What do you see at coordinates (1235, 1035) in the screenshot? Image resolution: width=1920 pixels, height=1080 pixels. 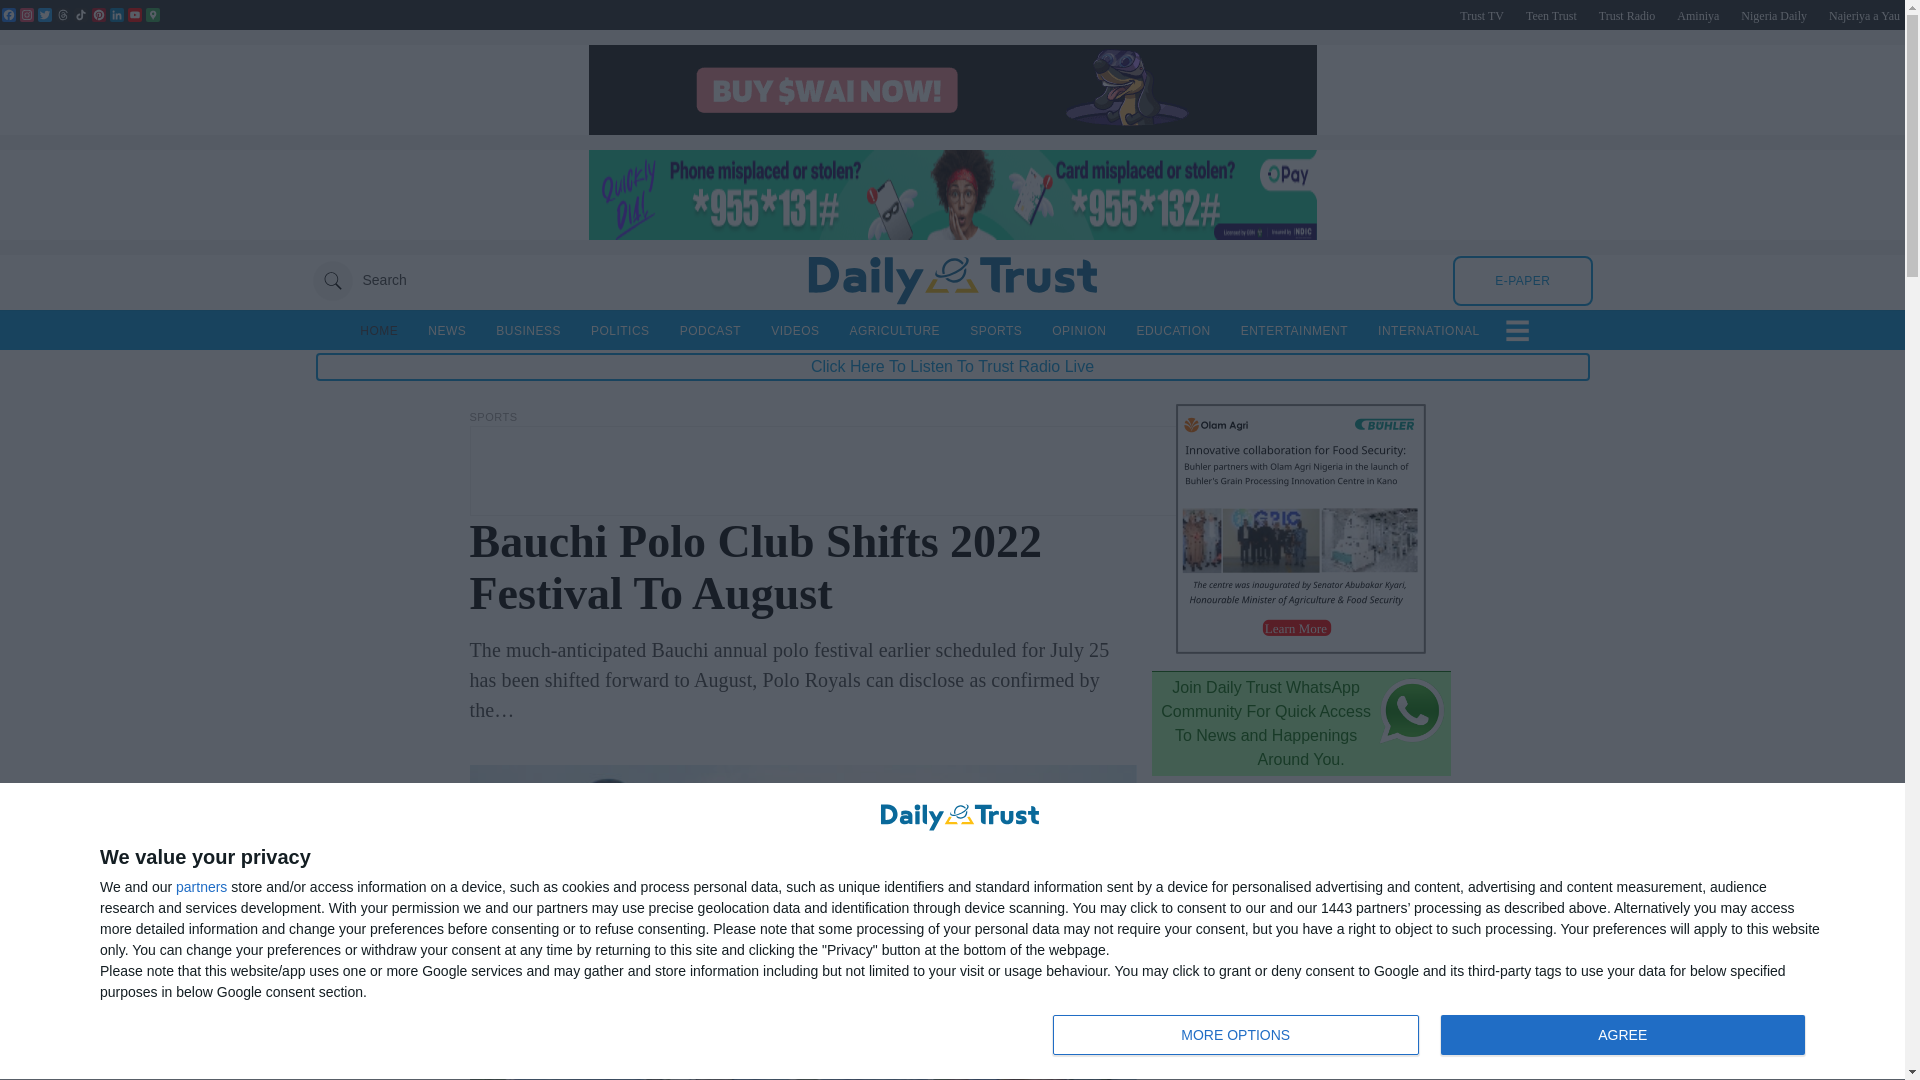 I see `Dailytrust` at bounding box center [1235, 1035].